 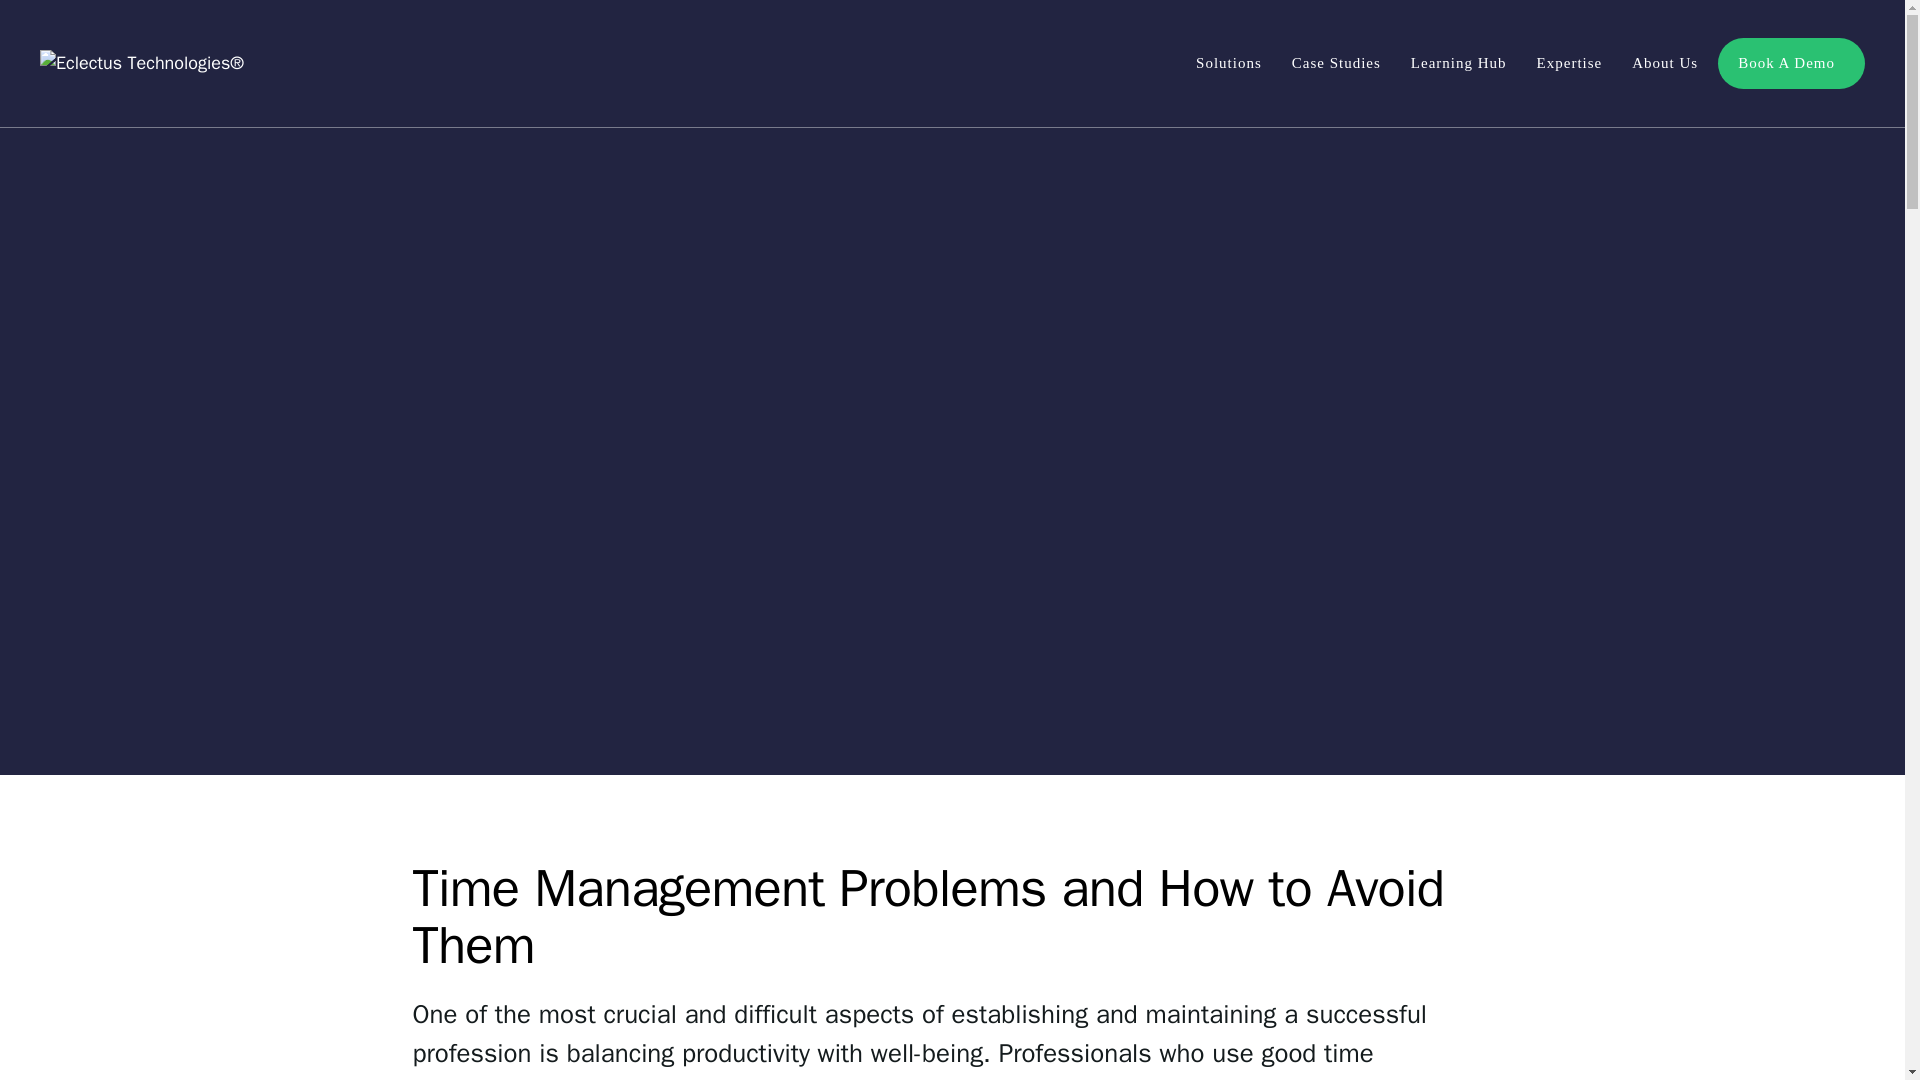 I want to click on About Us, so click(x=1670, y=62).